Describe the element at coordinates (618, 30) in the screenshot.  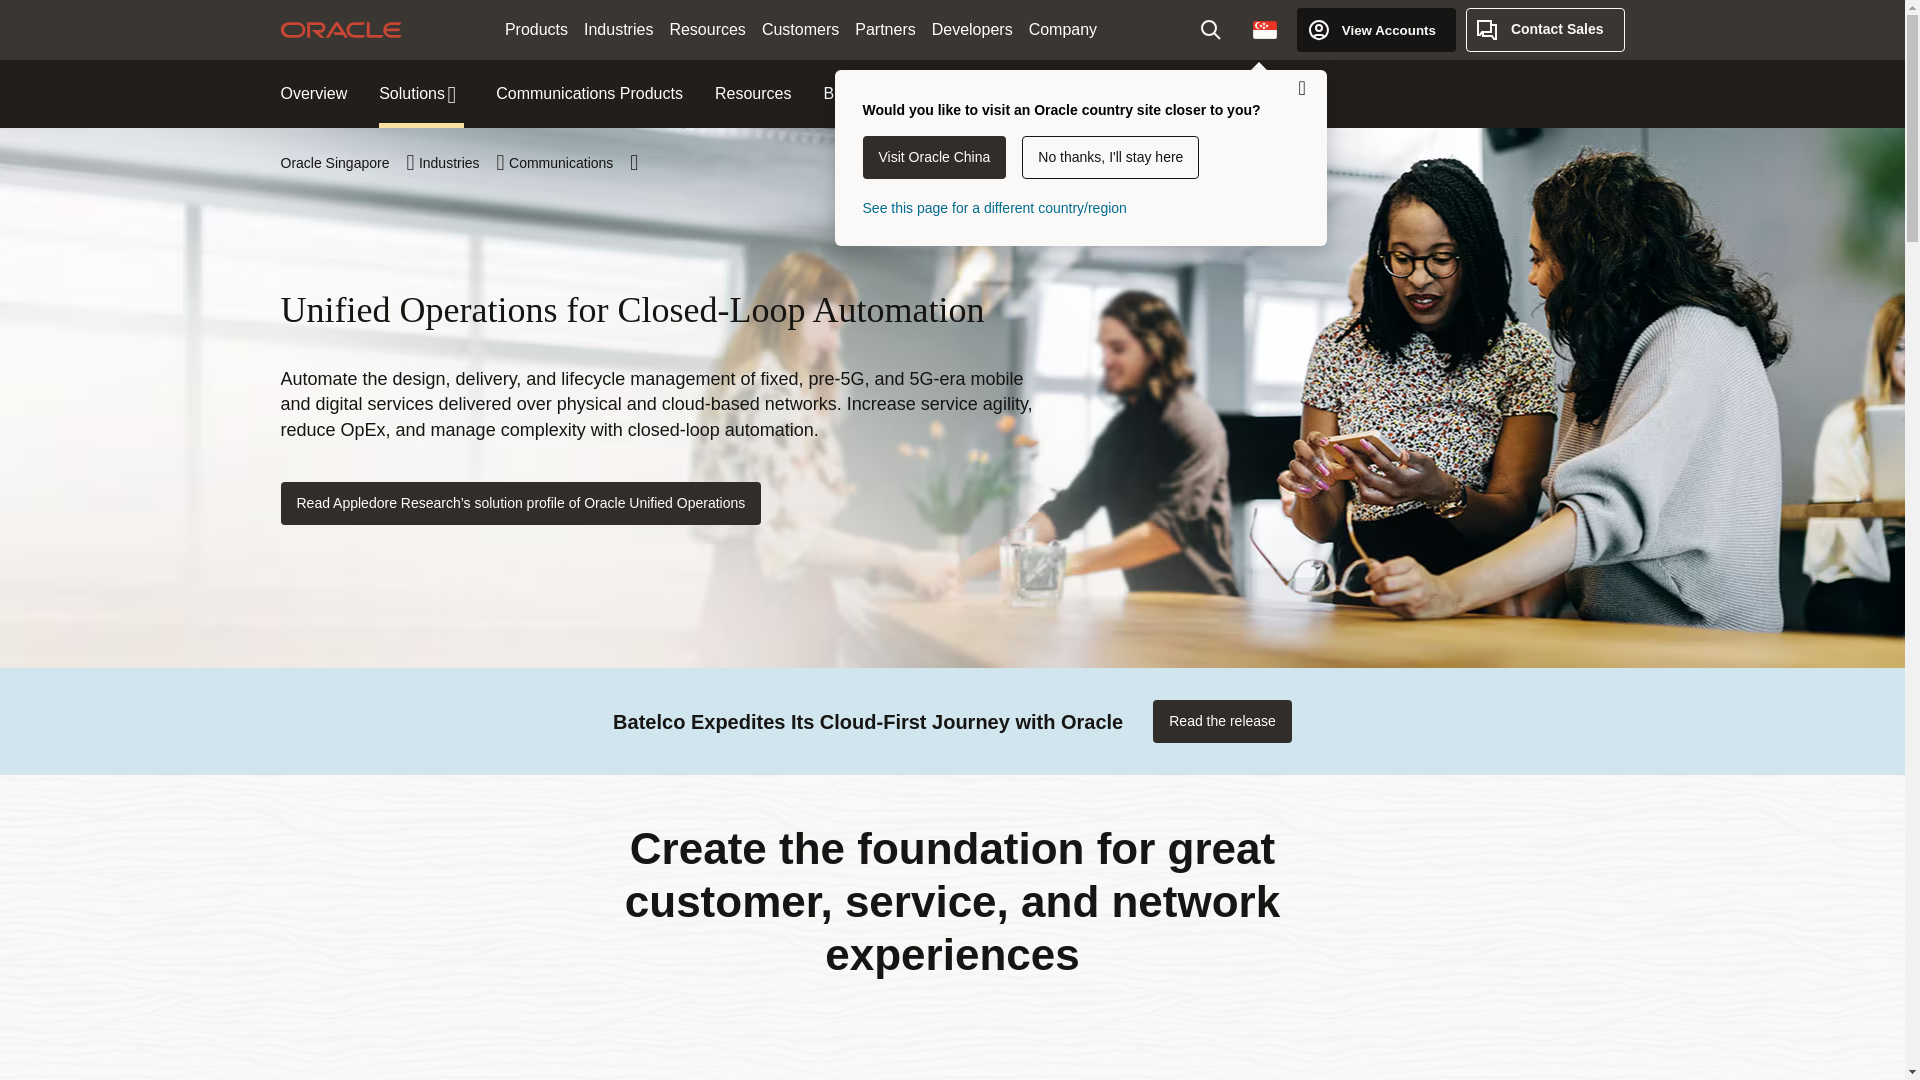
I see `Industries` at that location.